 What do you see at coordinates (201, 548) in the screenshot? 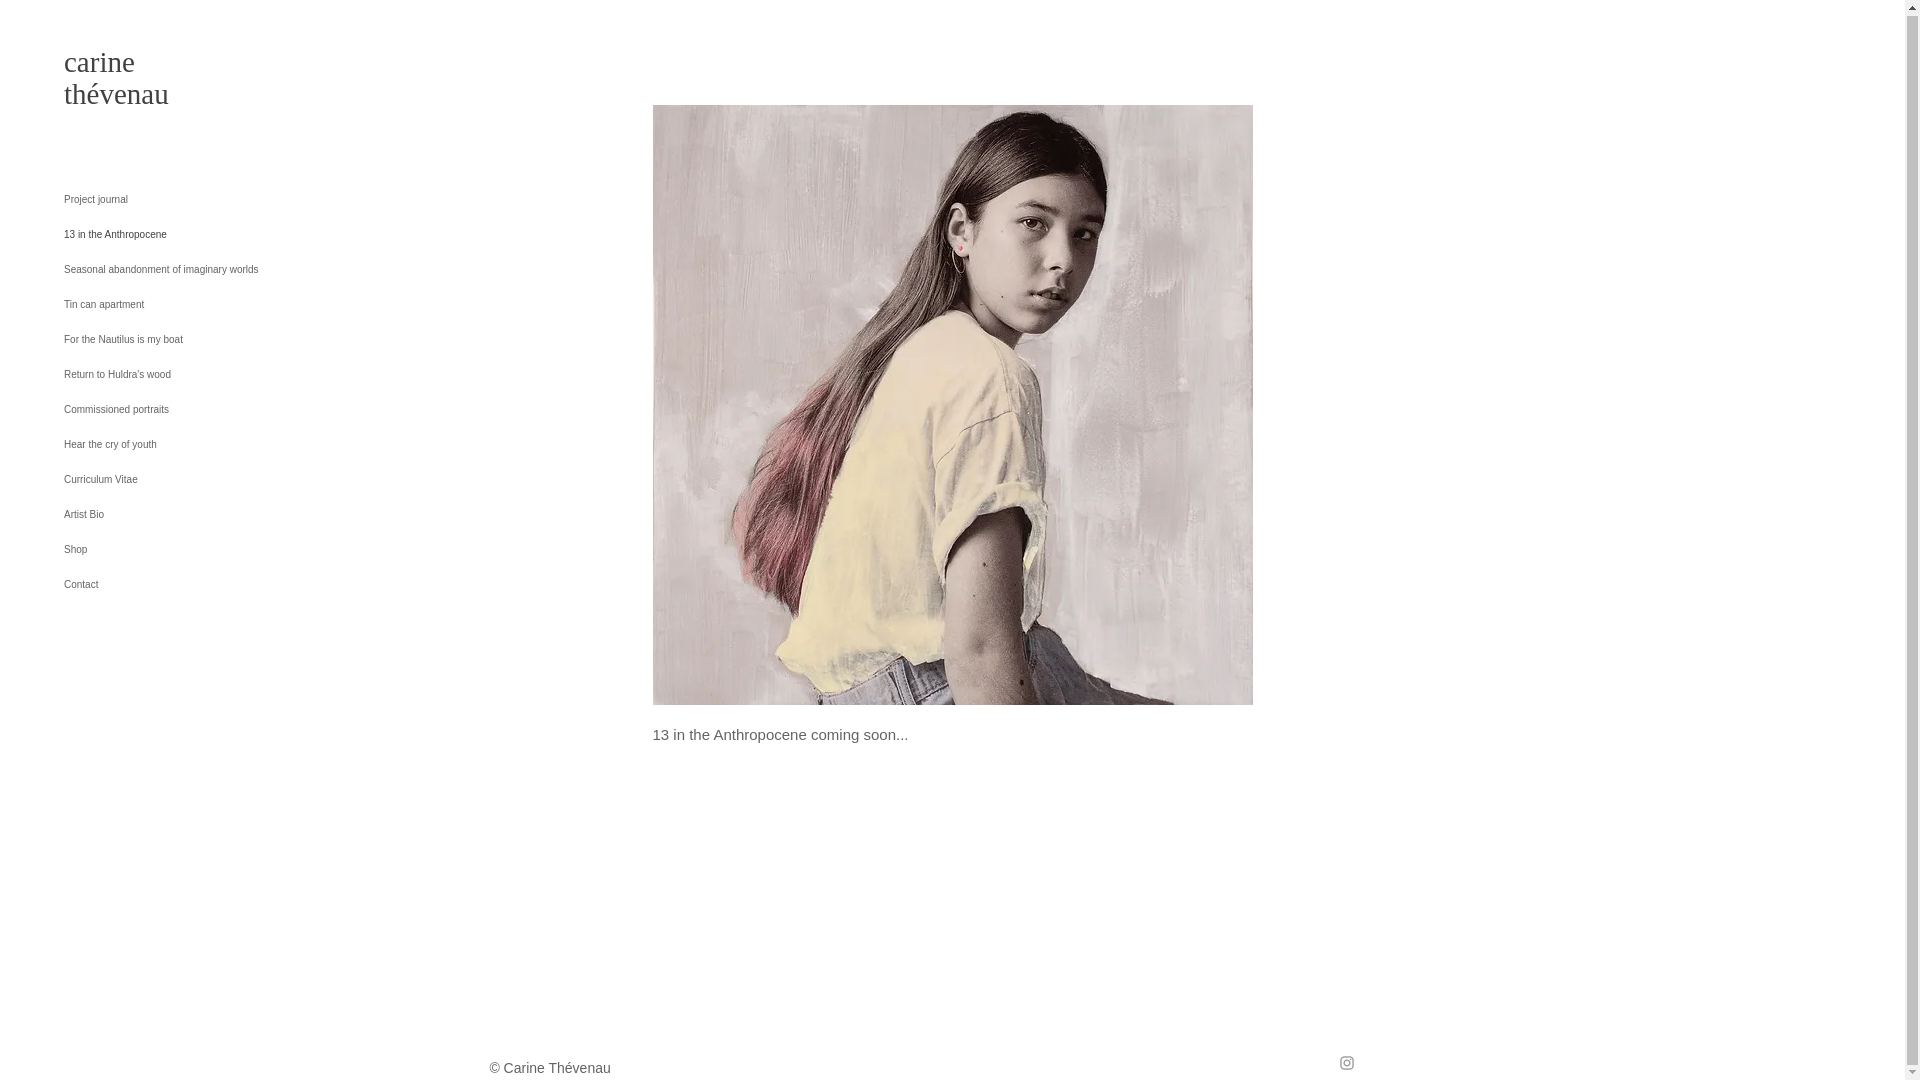
I see `Shop` at bounding box center [201, 548].